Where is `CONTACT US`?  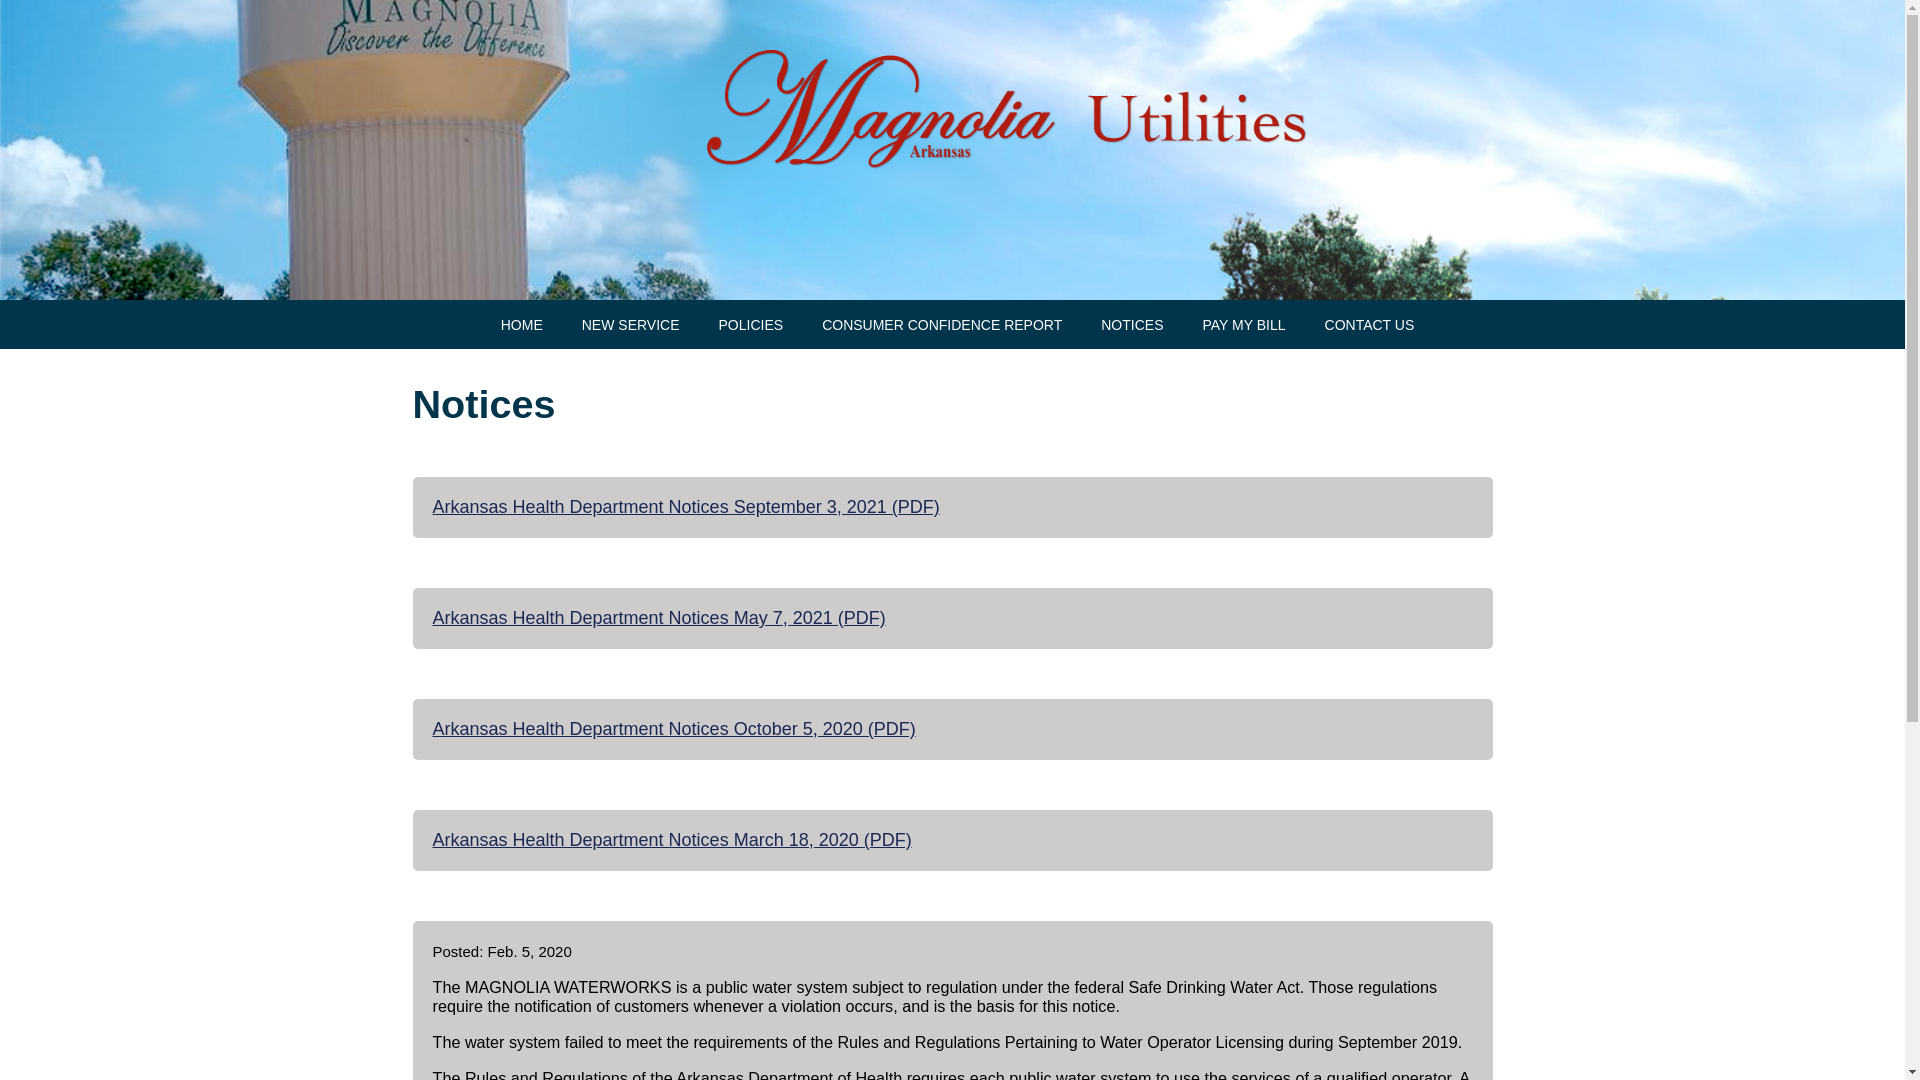
CONTACT US is located at coordinates (1370, 324).